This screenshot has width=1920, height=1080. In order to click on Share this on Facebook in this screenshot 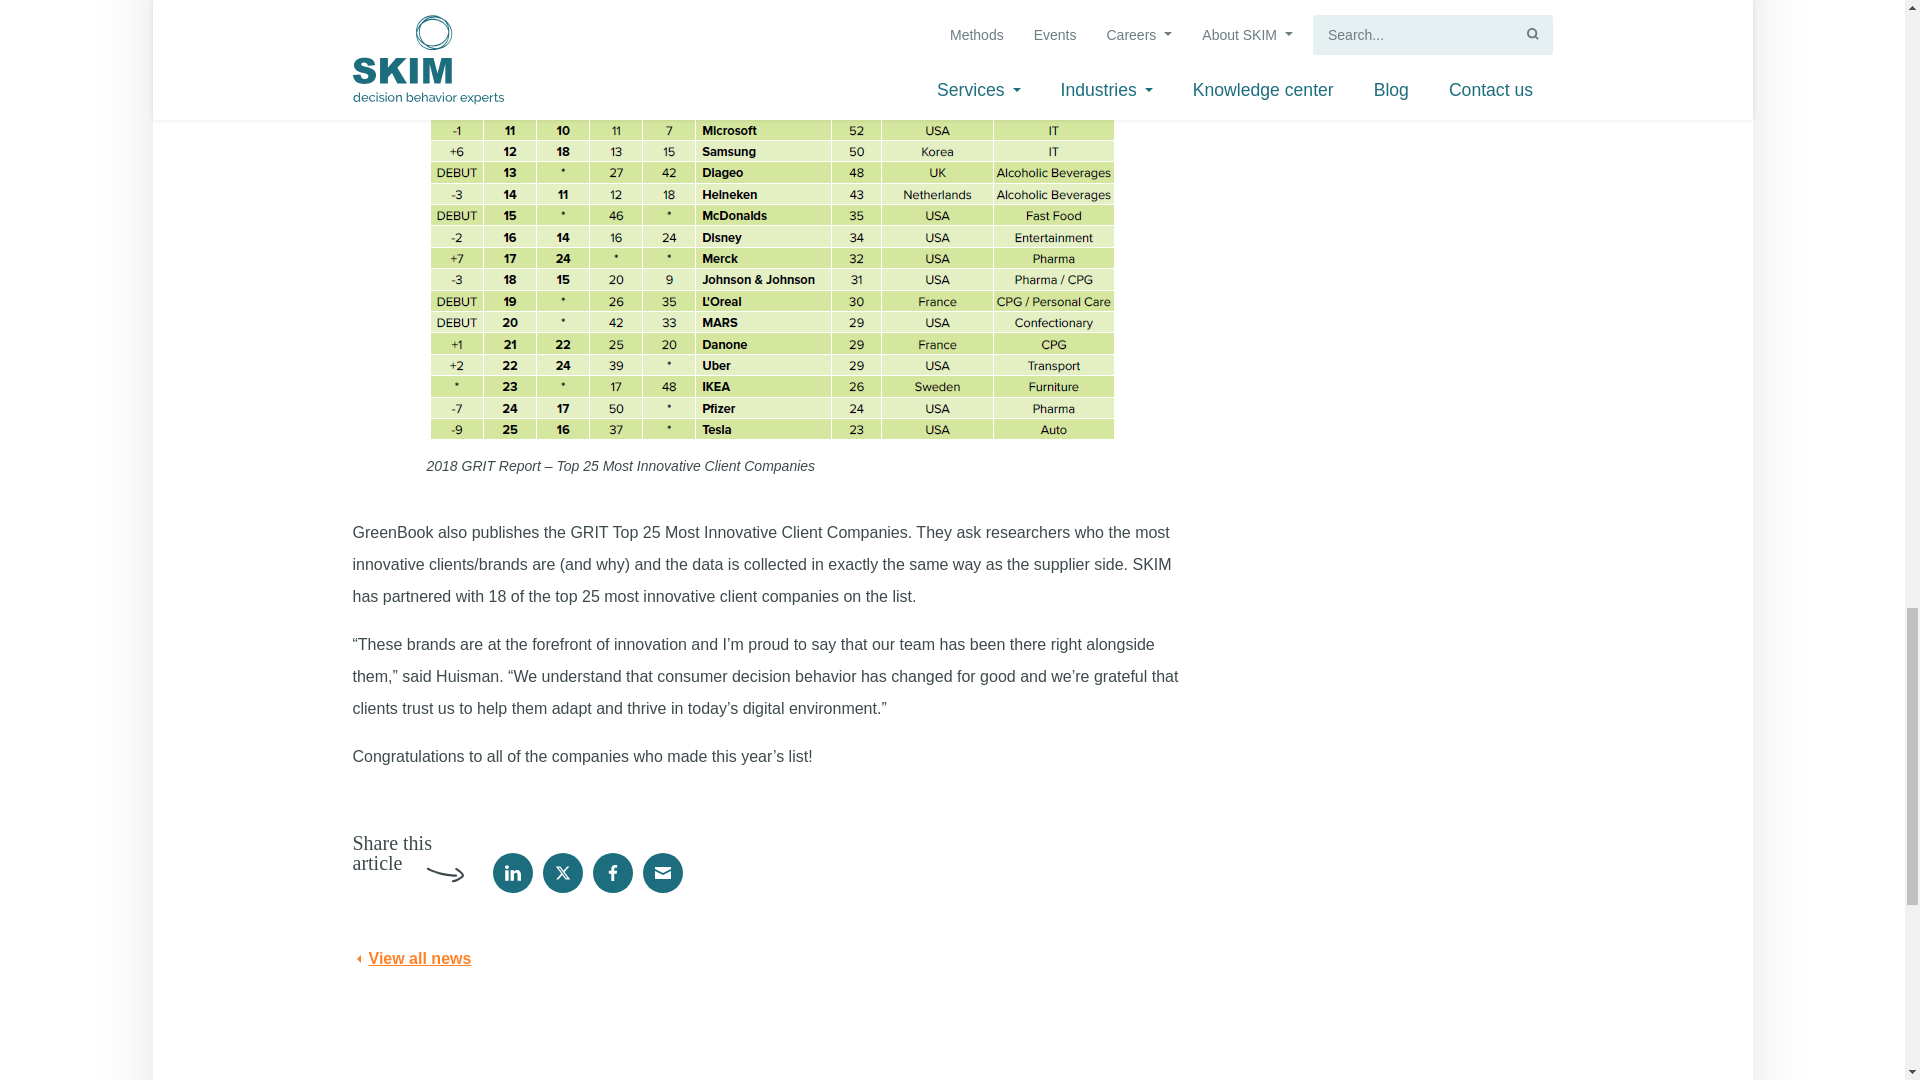, I will do `click(611, 873)`.